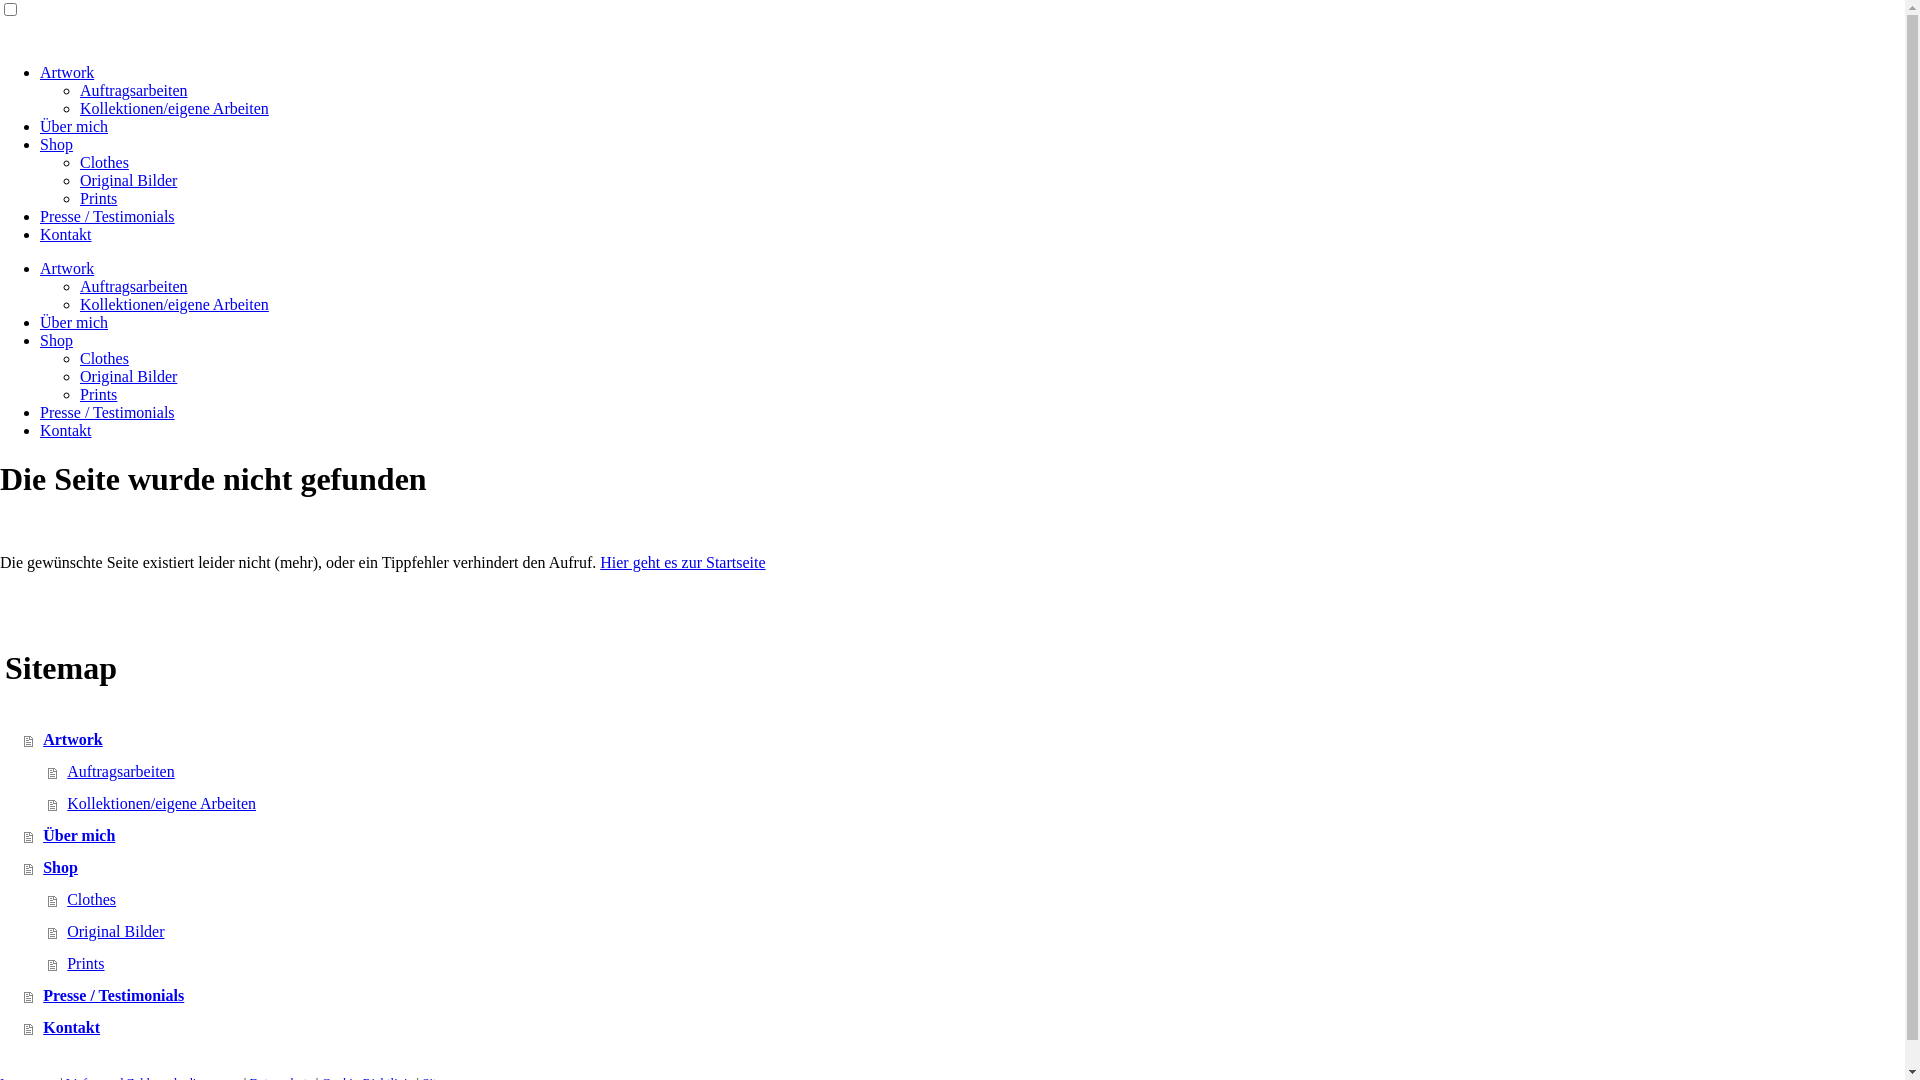 The width and height of the screenshot is (1920, 1080). I want to click on Original Bilder, so click(128, 376).